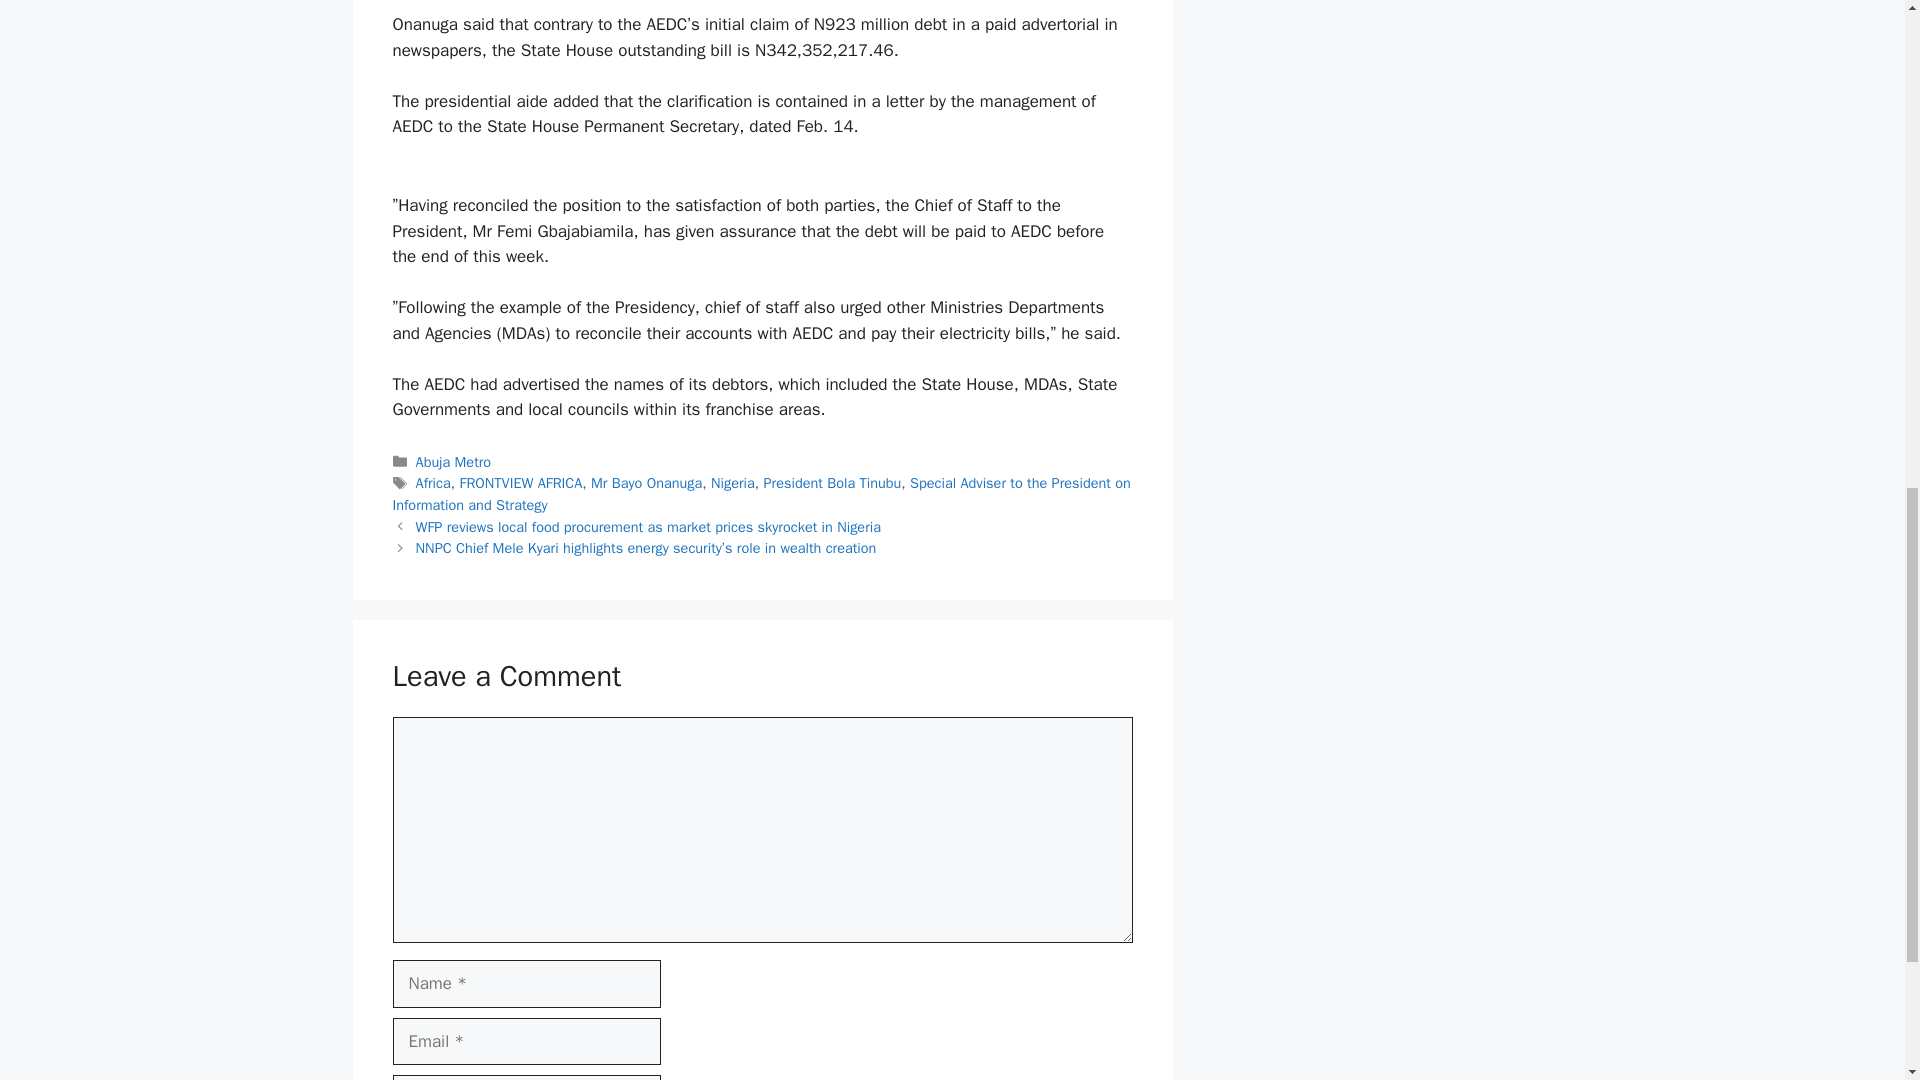 The width and height of the screenshot is (1920, 1080). Describe the element at coordinates (760, 494) in the screenshot. I see `Special Adviser to the President on Information and Strategy` at that location.